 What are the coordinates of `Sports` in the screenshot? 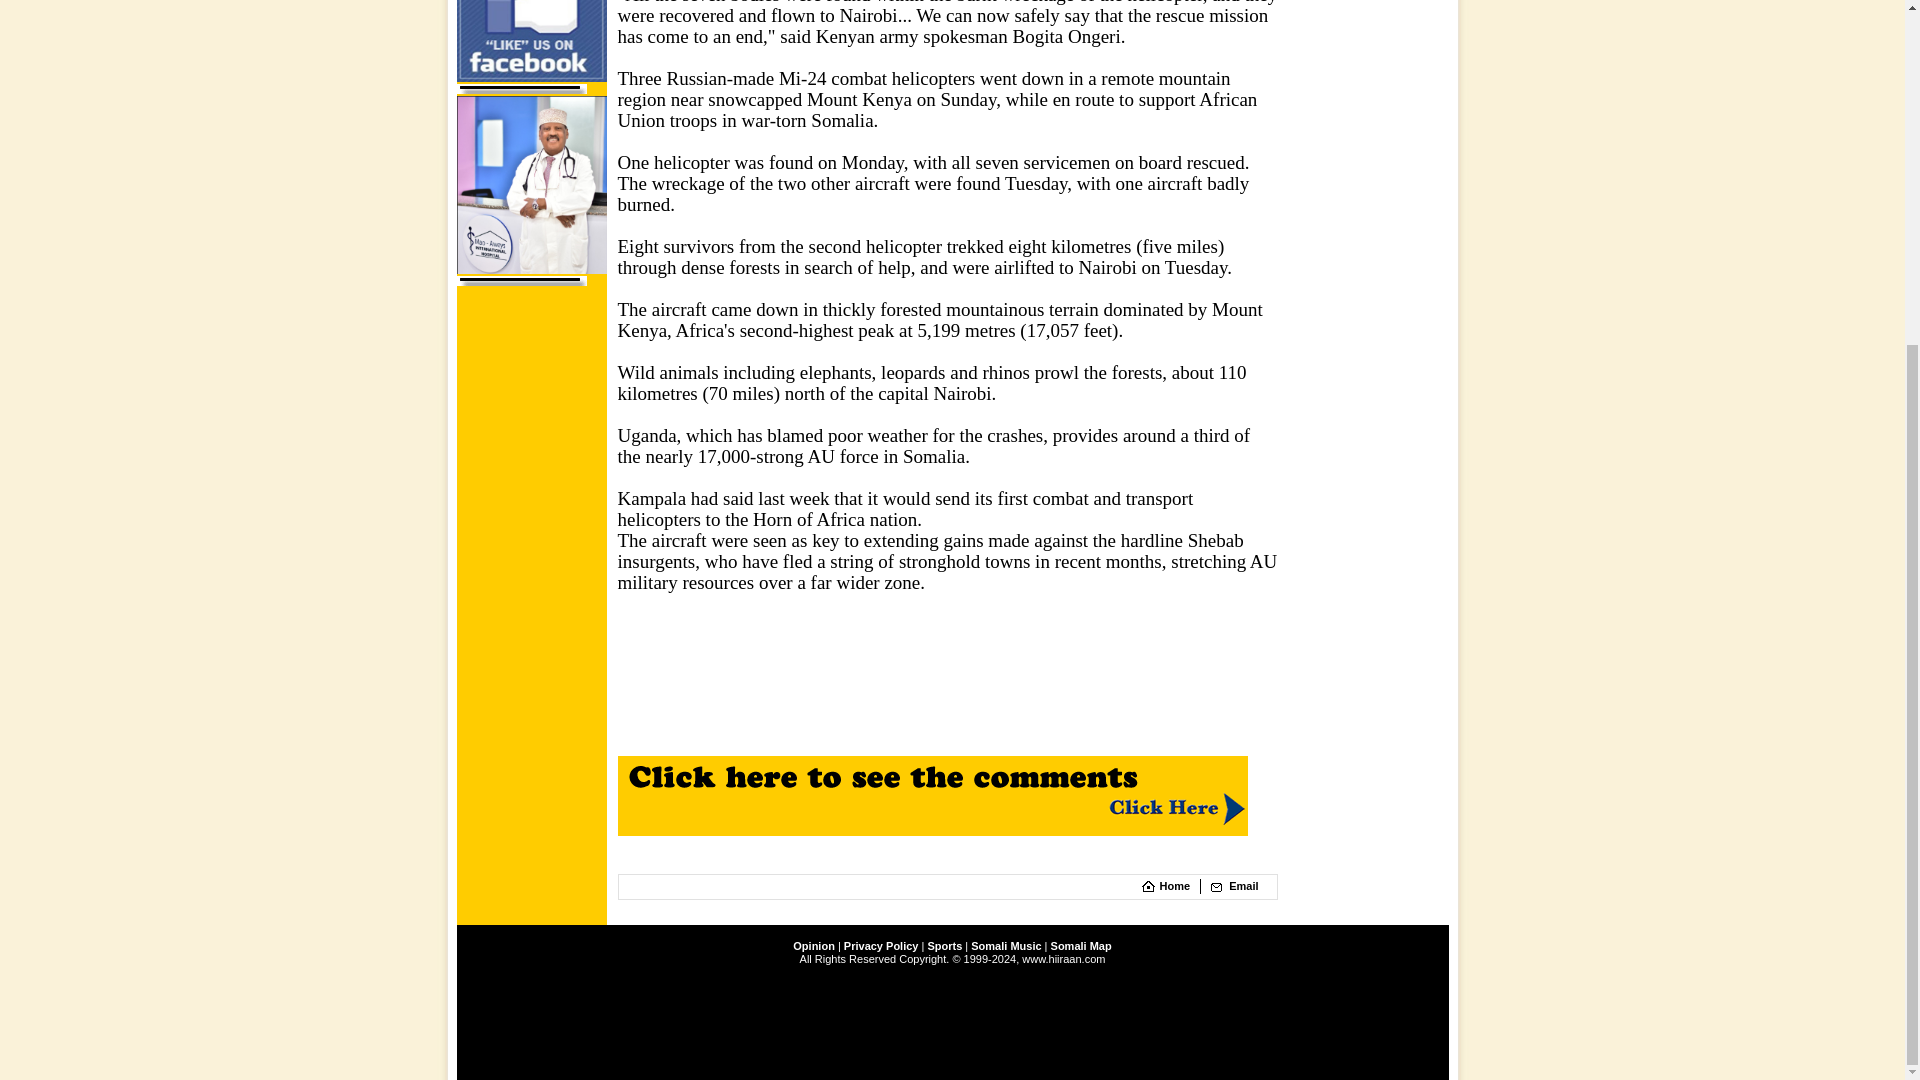 It's located at (944, 945).